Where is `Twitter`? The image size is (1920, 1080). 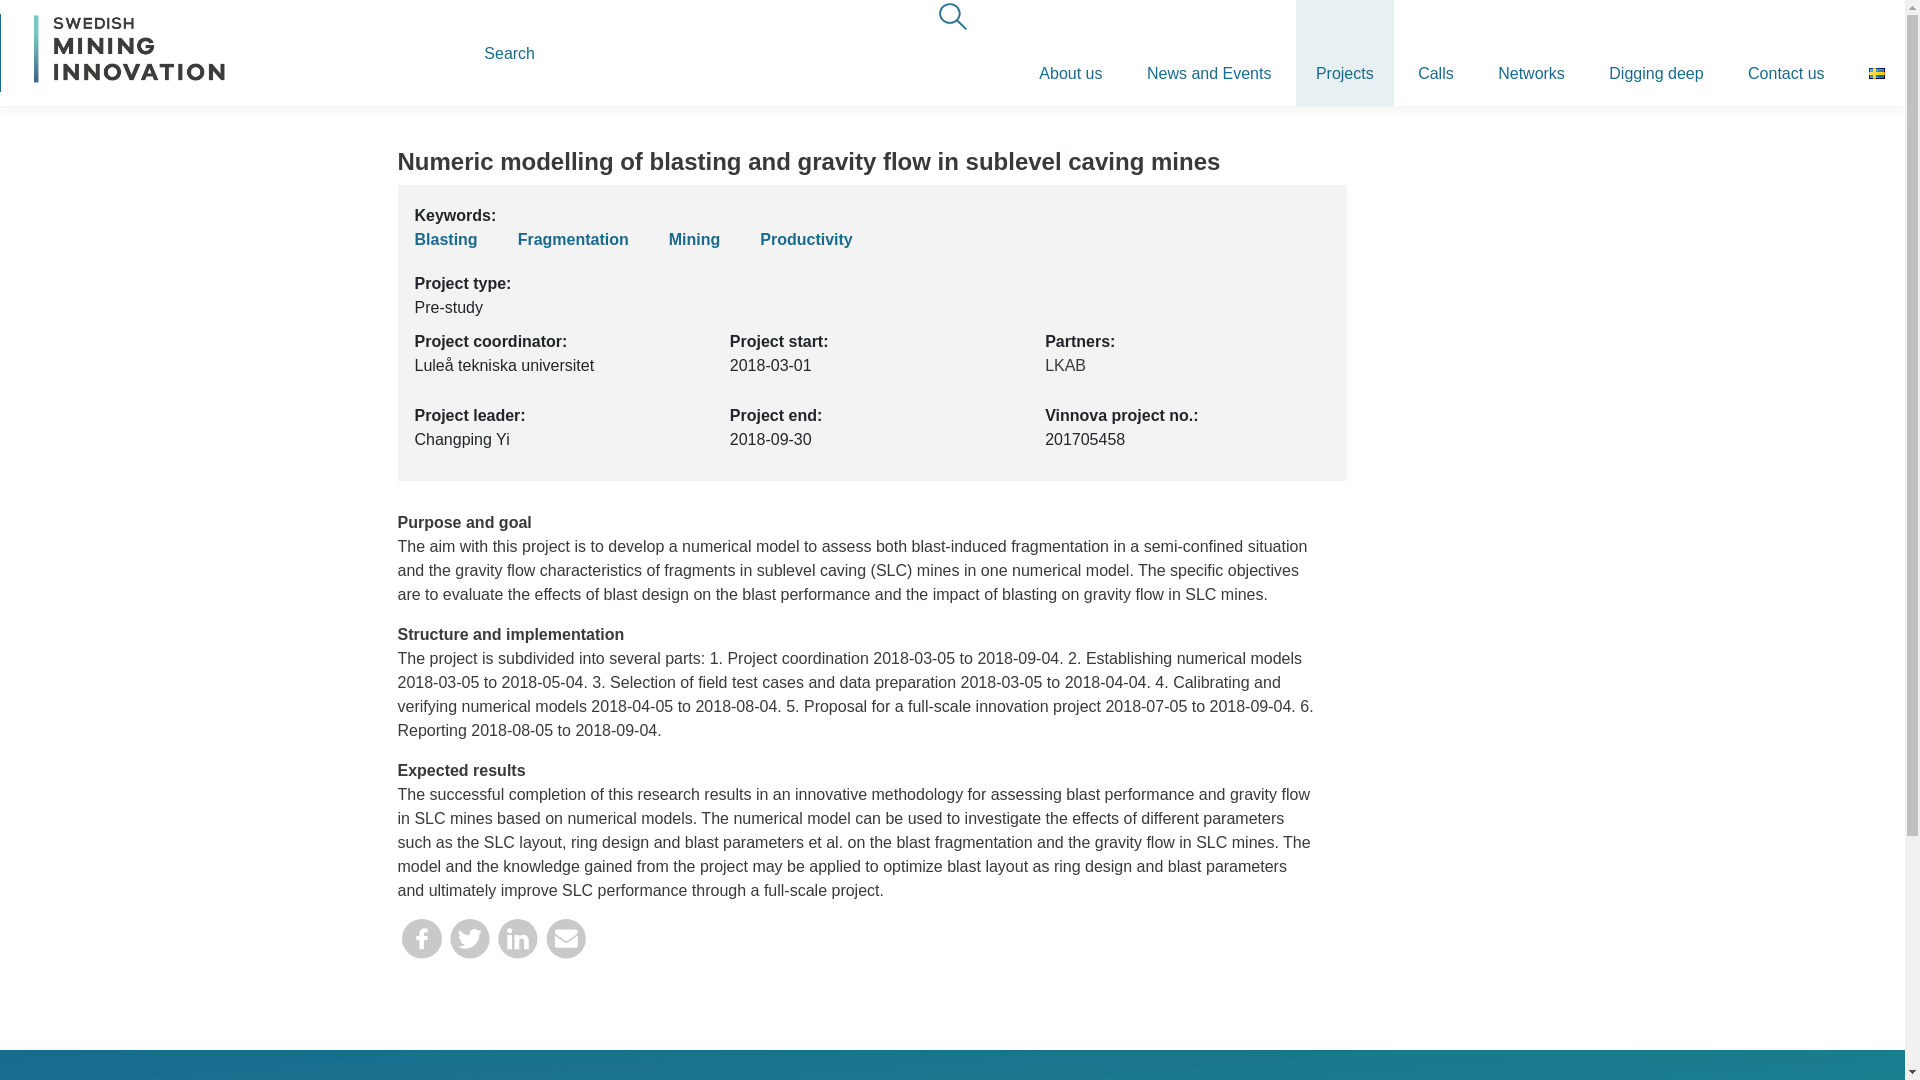
Twitter is located at coordinates (469, 946).